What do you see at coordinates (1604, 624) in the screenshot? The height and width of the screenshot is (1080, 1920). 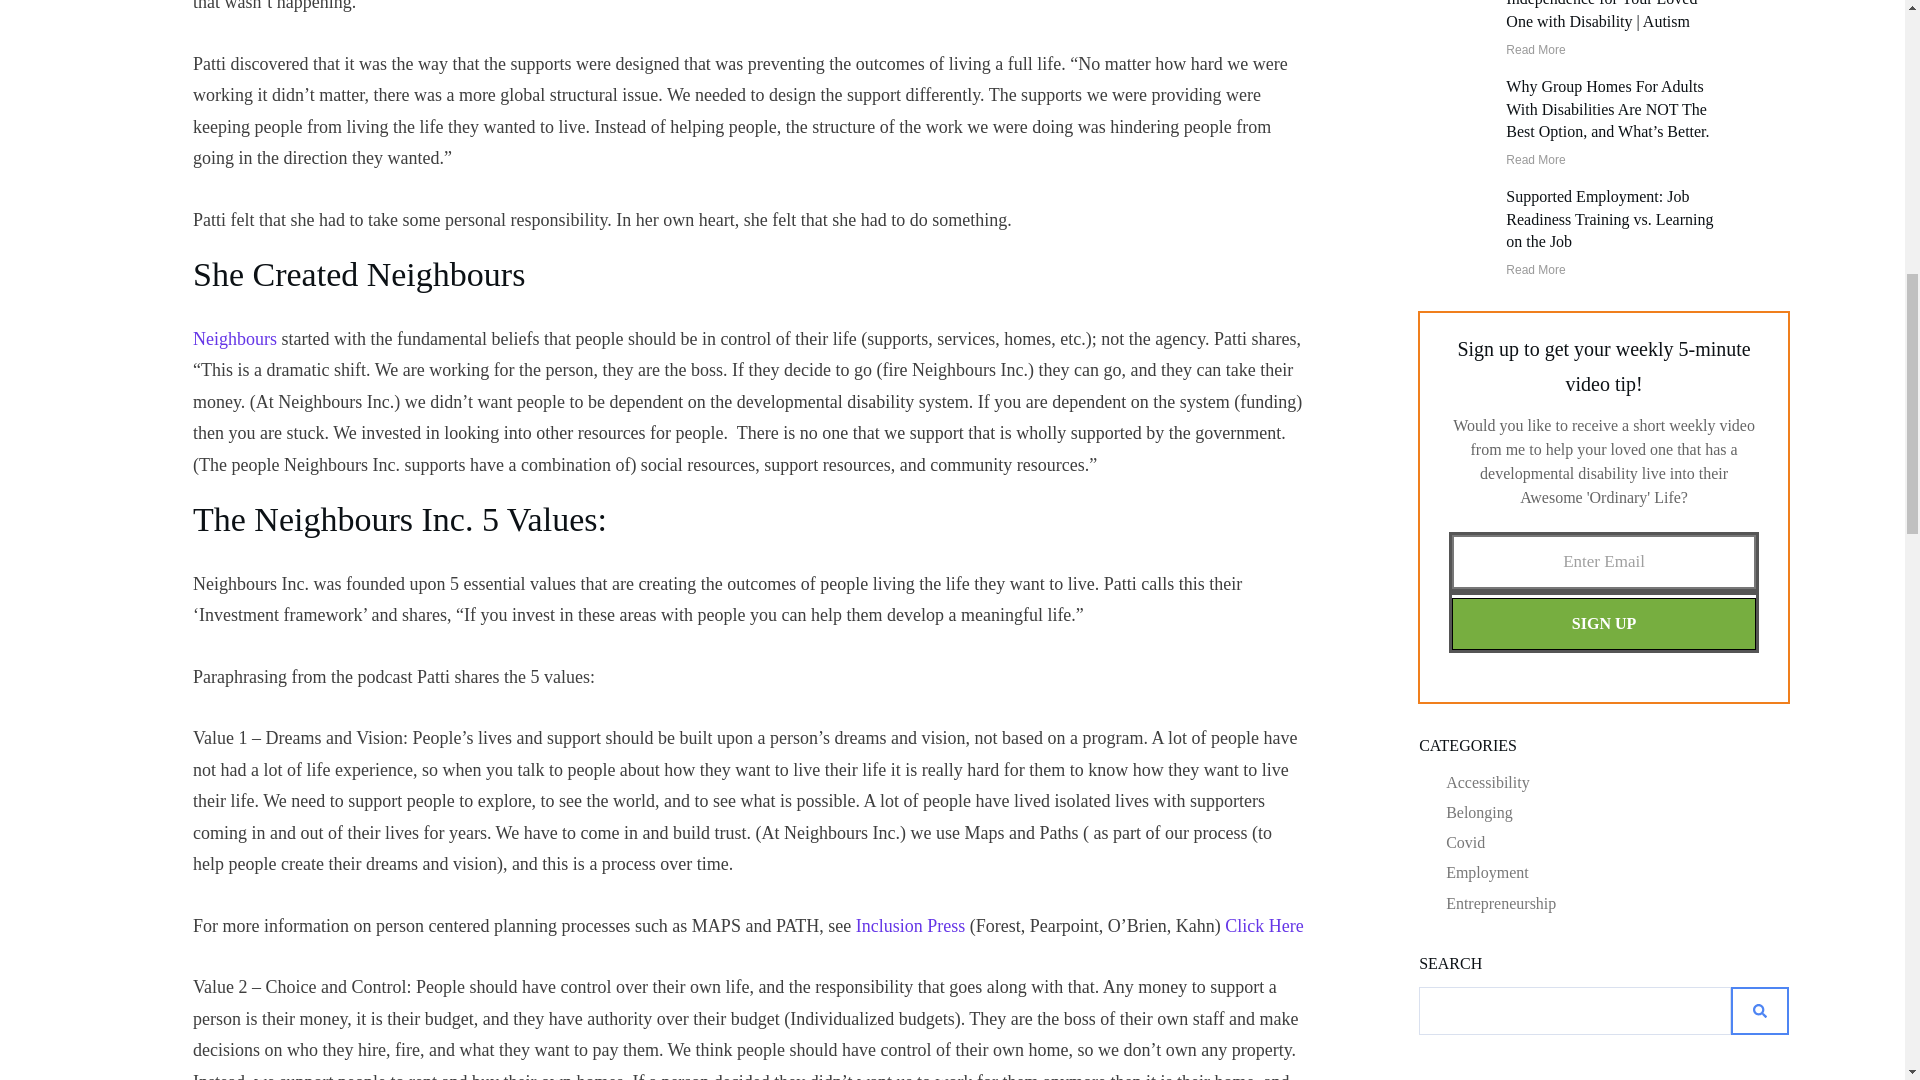 I see `SIGN UP` at bounding box center [1604, 624].